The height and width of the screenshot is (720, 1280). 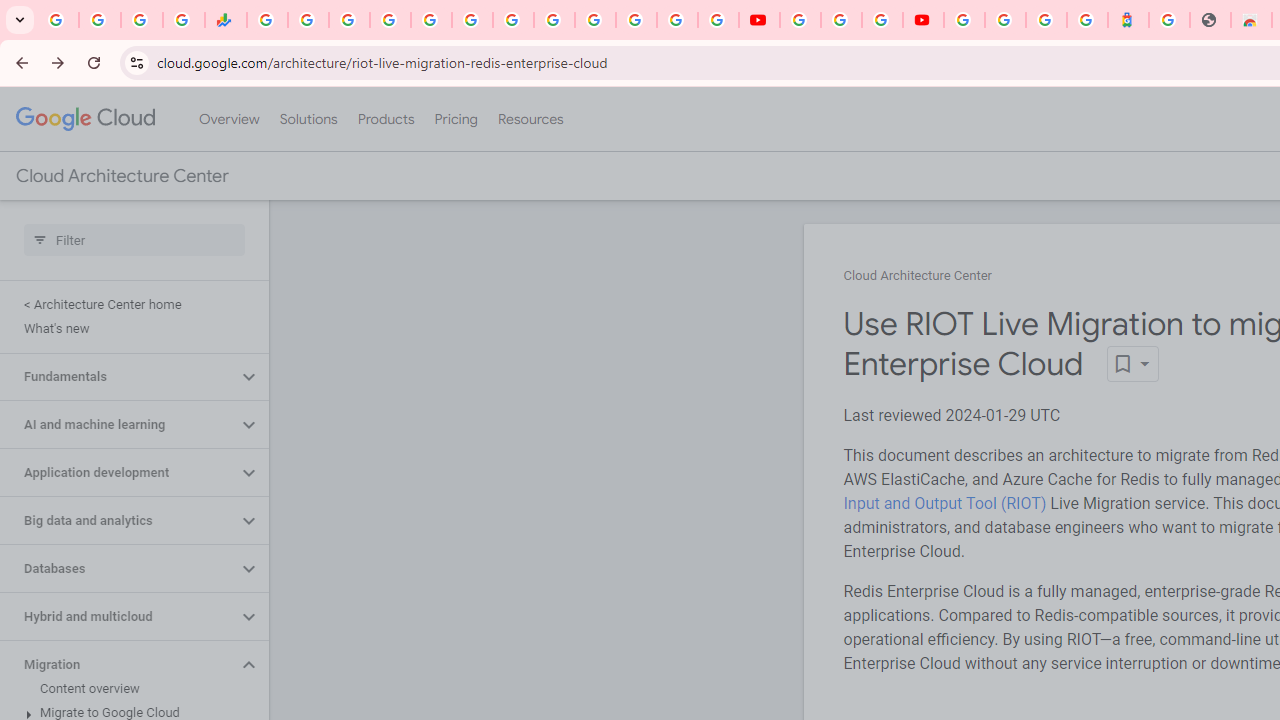 I want to click on Sign in - Google Accounts, so click(x=964, y=20).